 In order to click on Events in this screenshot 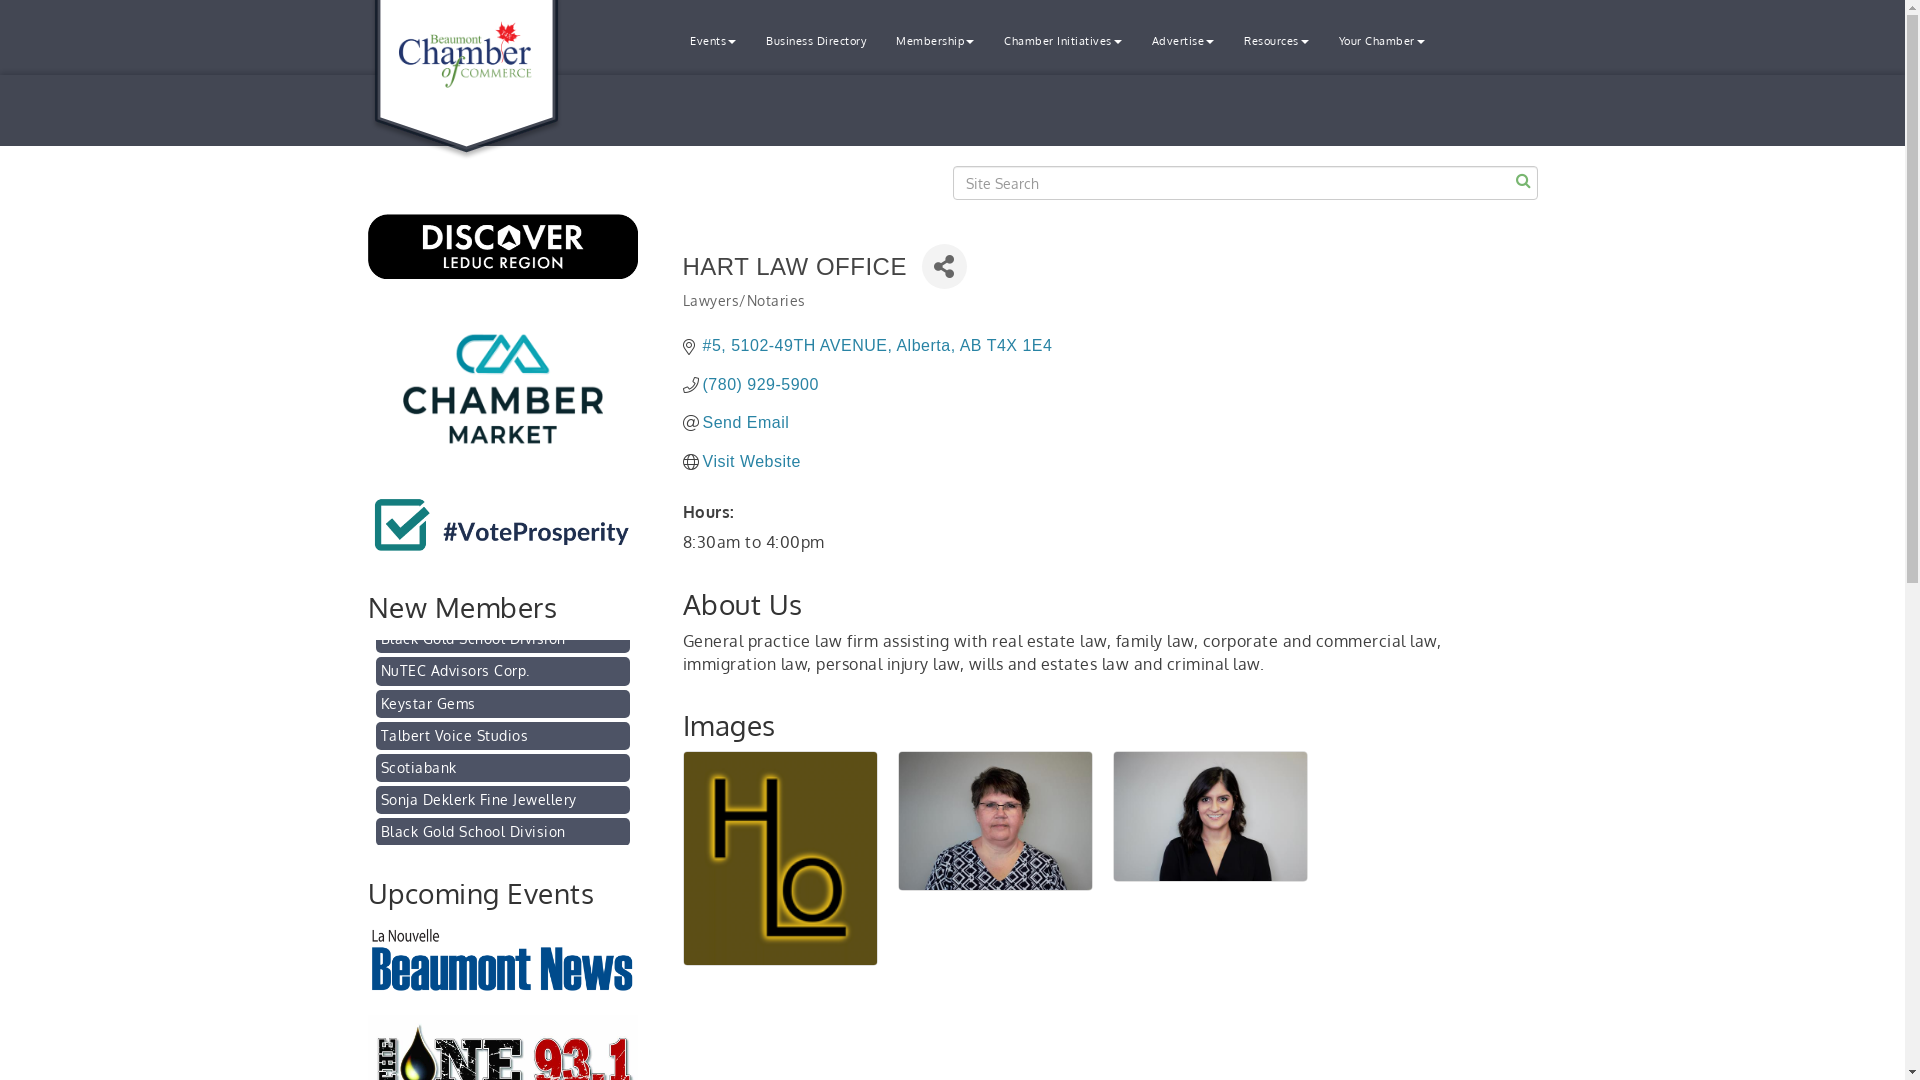, I will do `click(713, 42)`.